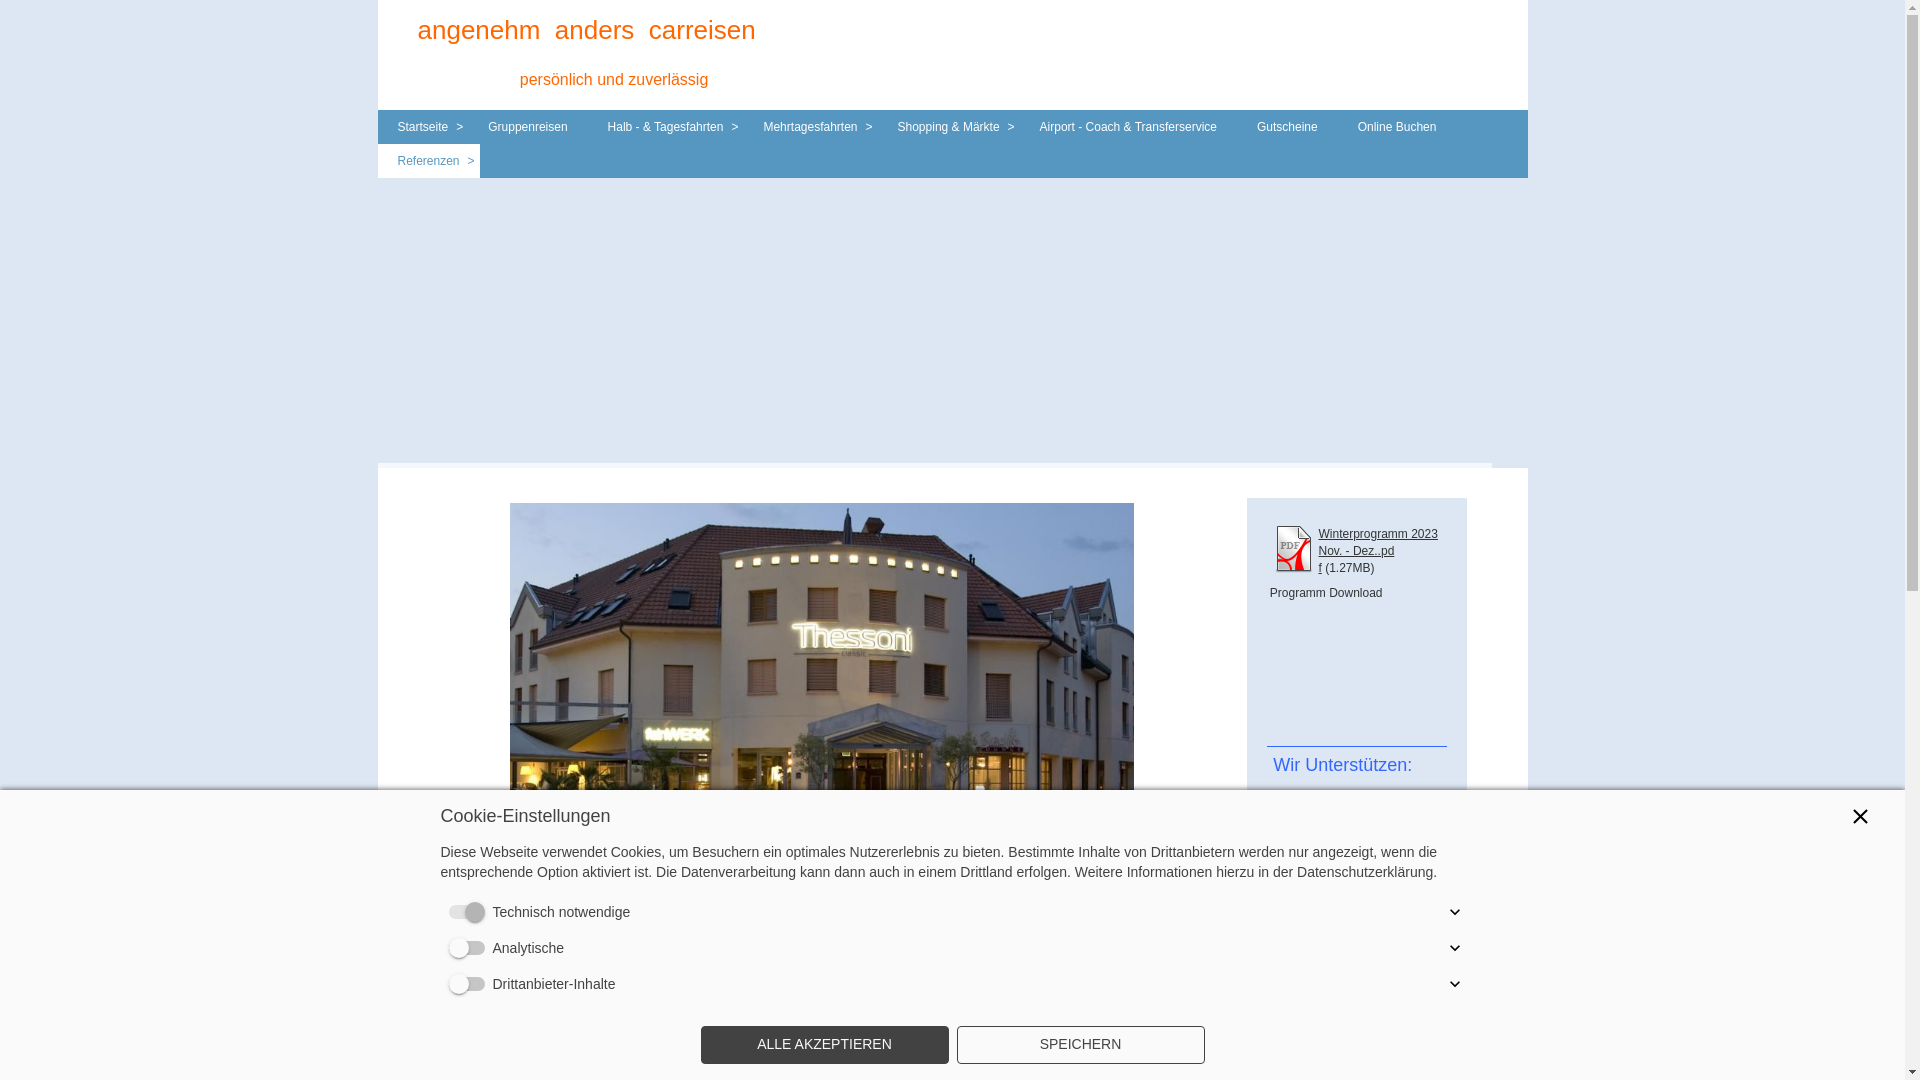 The image size is (1920, 1080). What do you see at coordinates (1398, 127) in the screenshot?
I see `Online Buchen` at bounding box center [1398, 127].